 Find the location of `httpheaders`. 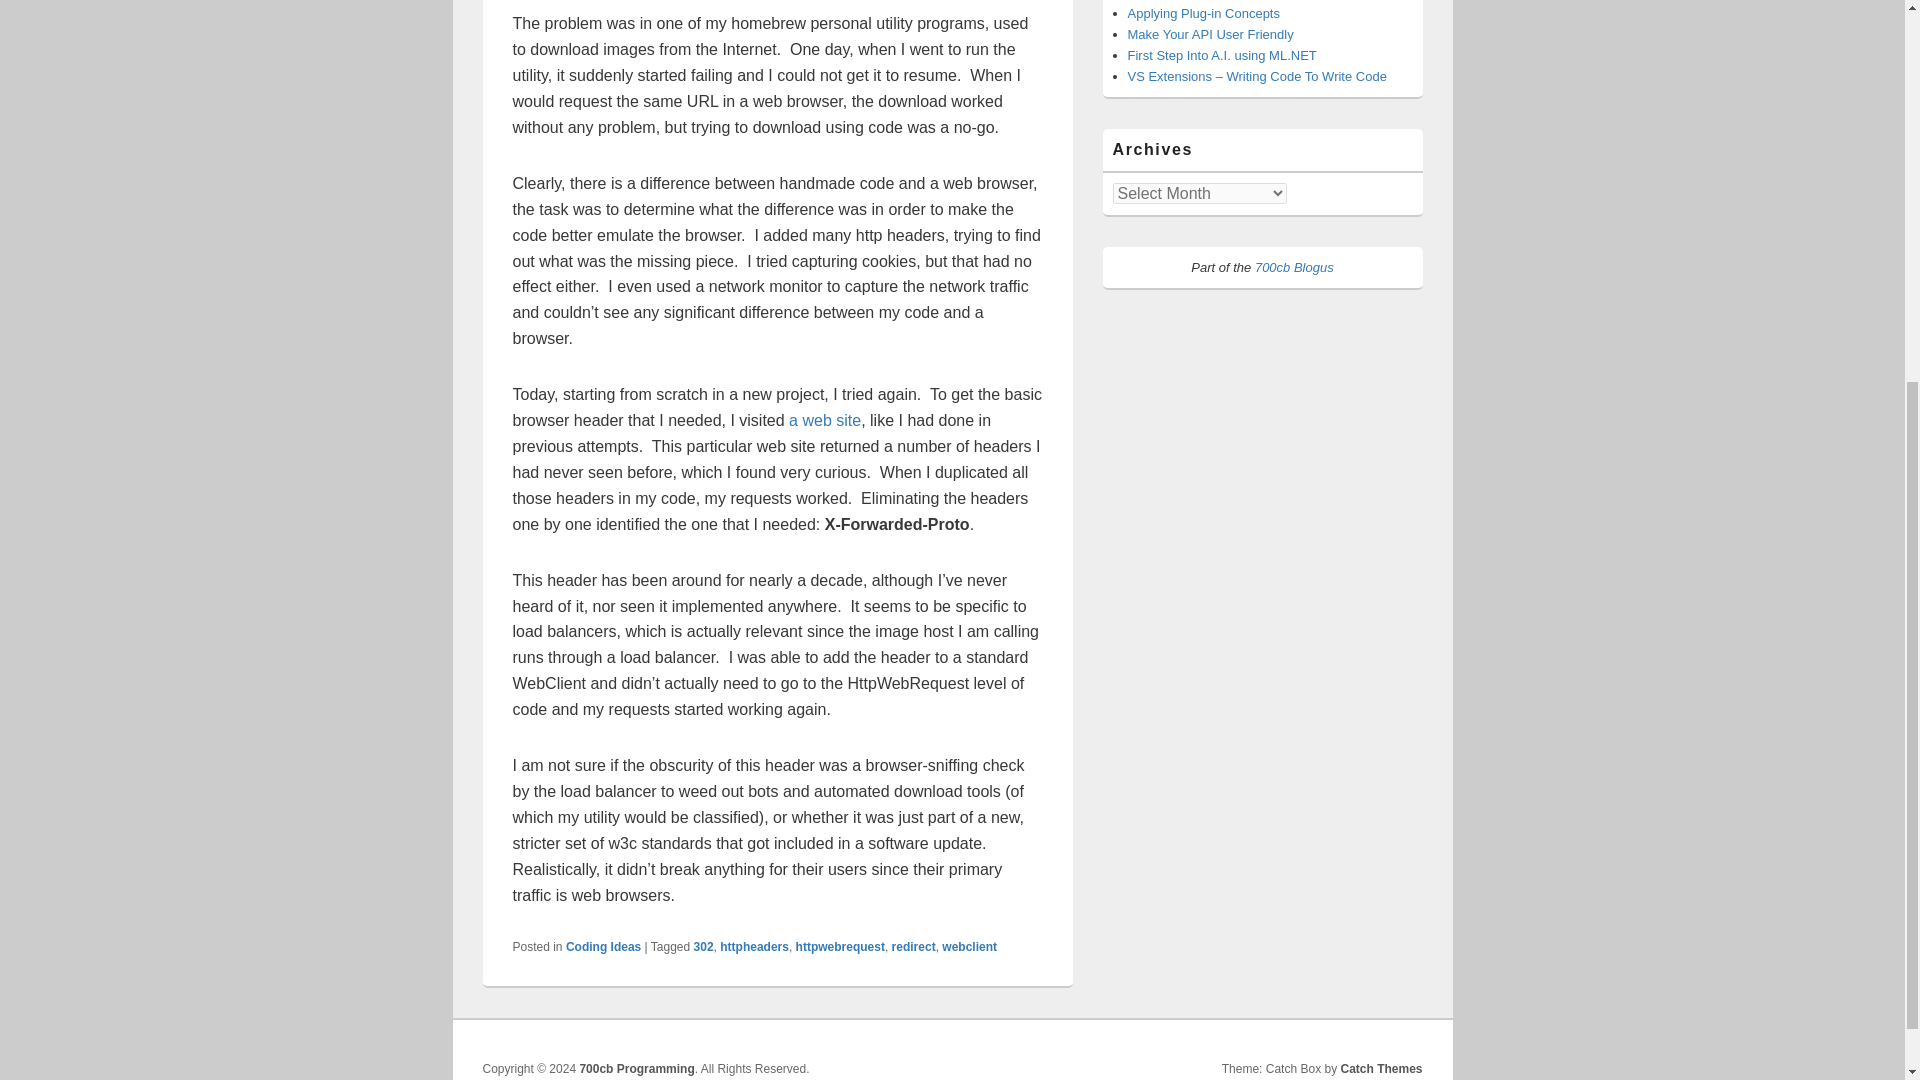

httpheaders is located at coordinates (754, 946).